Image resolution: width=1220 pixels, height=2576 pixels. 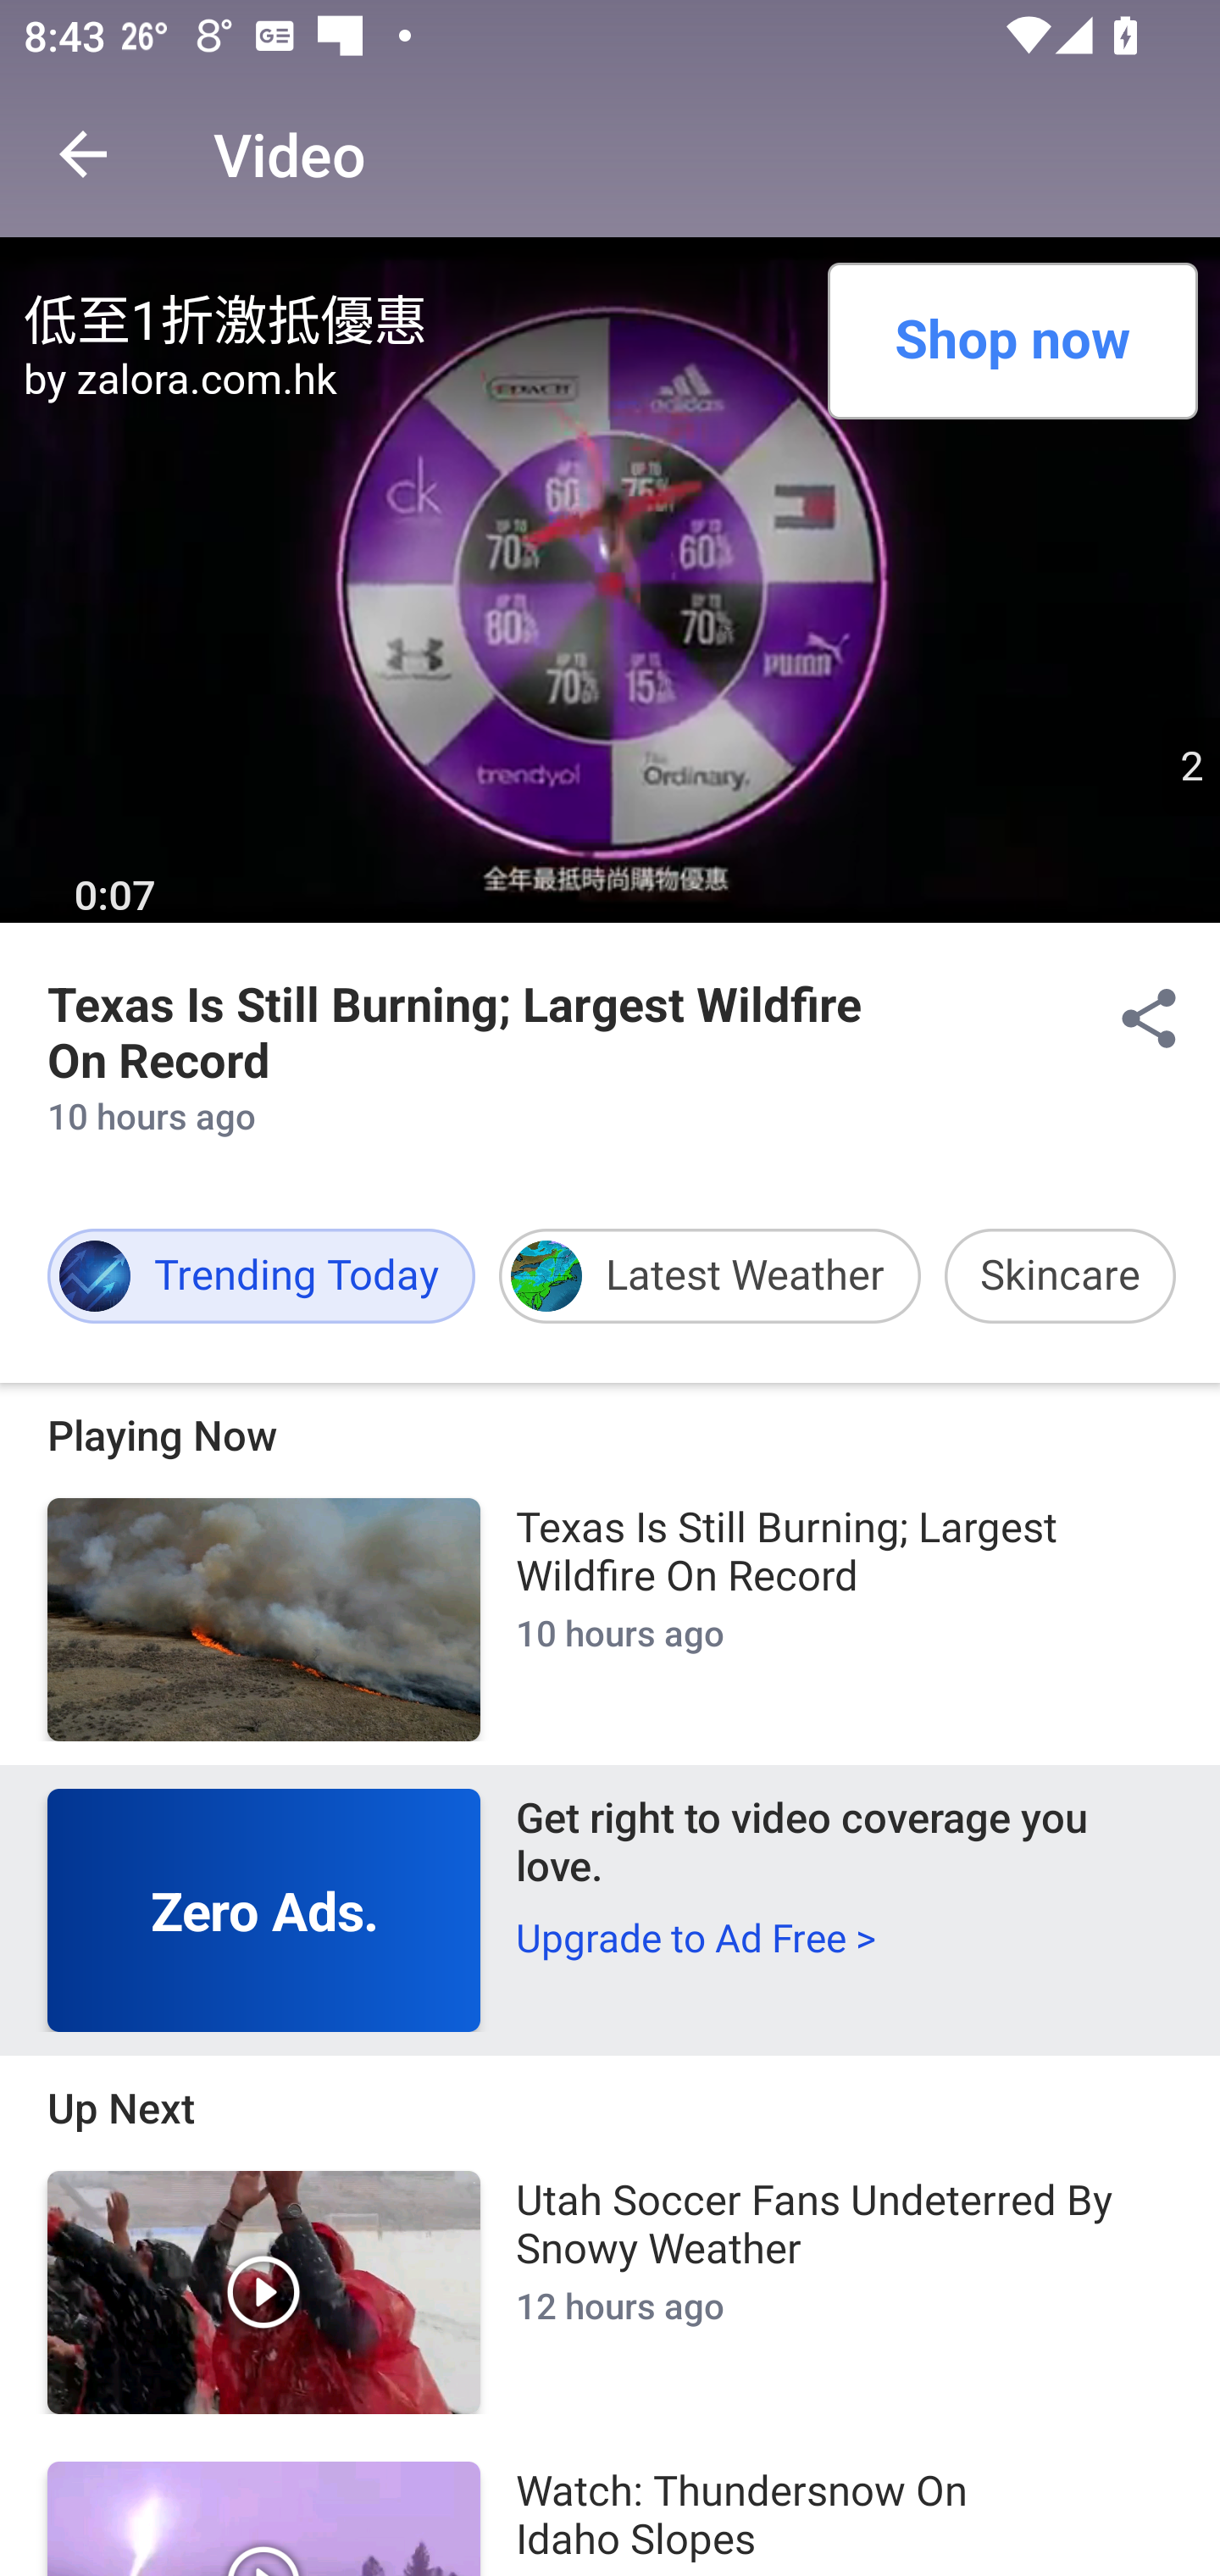 What do you see at coordinates (414, 380) in the screenshot?
I see `by zalora.com.hk` at bounding box center [414, 380].